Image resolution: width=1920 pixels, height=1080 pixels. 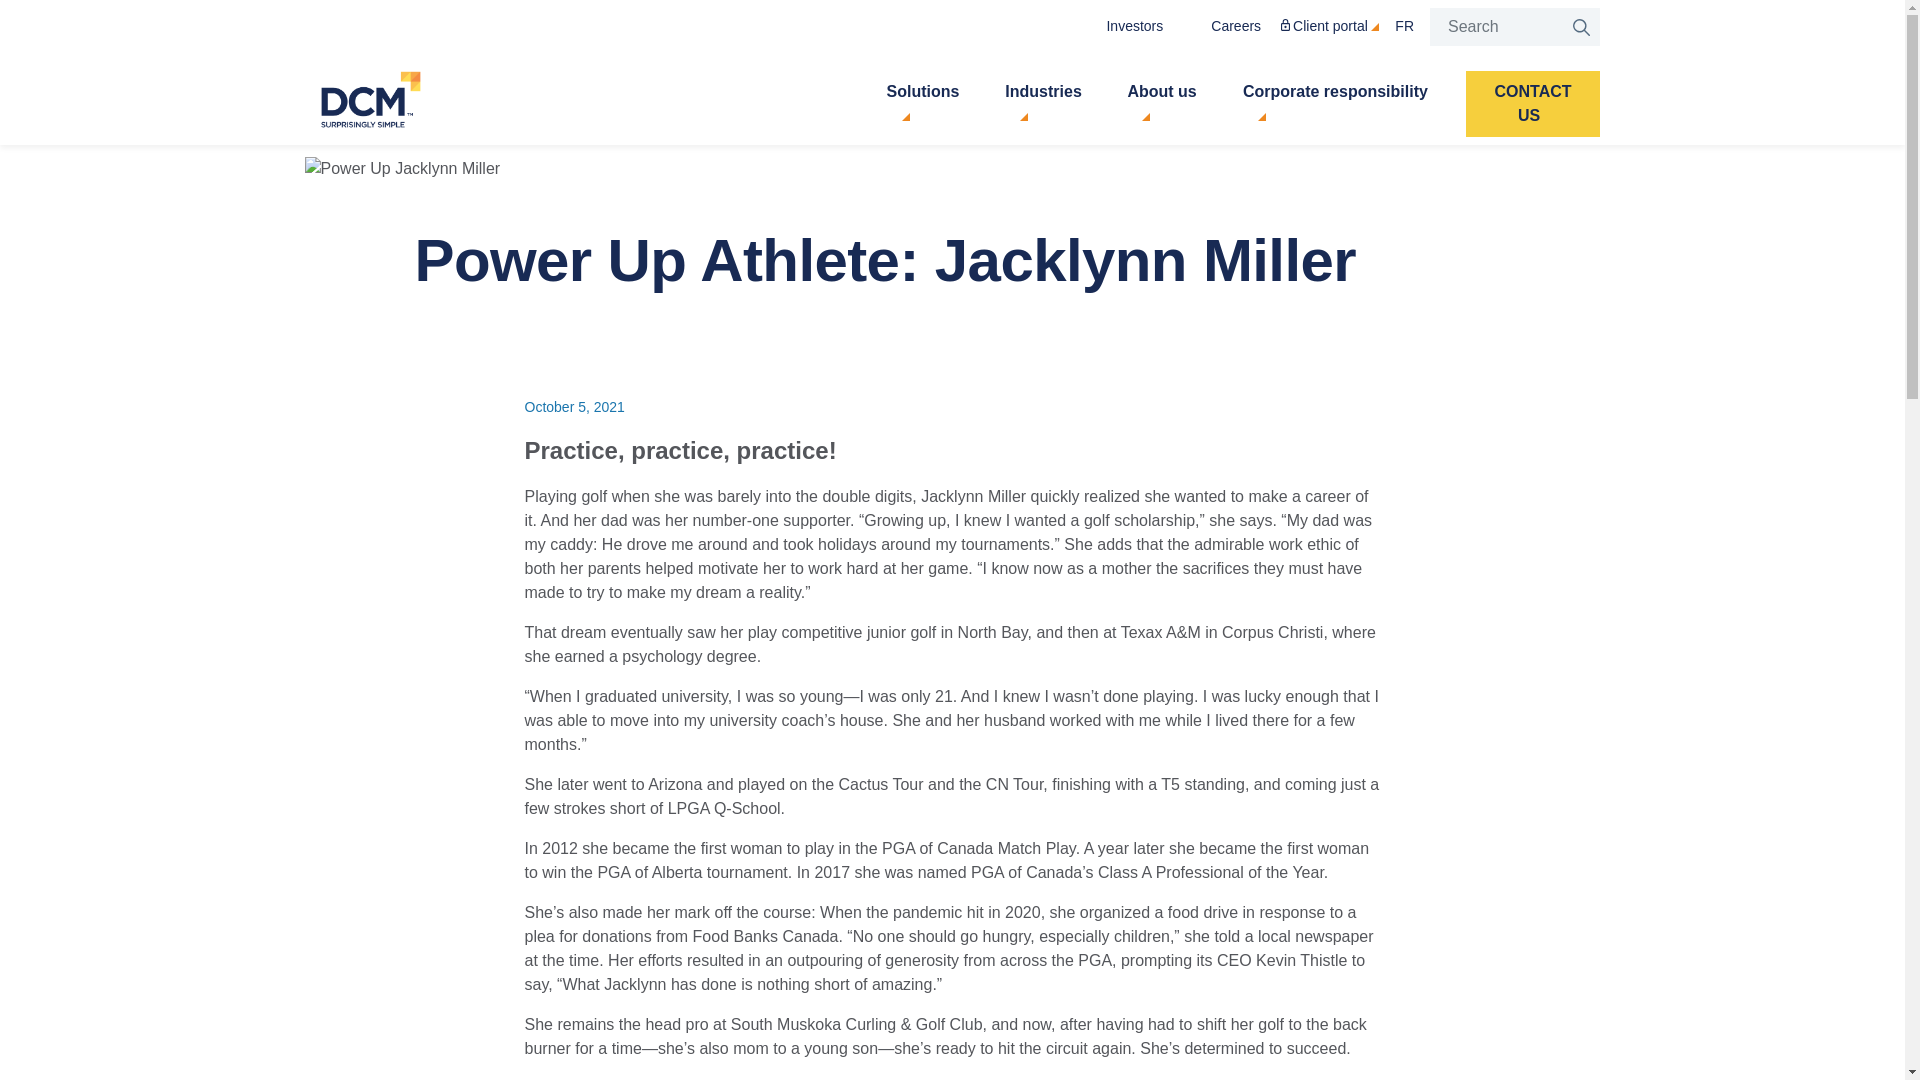 What do you see at coordinates (922, 104) in the screenshot?
I see `Solutions` at bounding box center [922, 104].